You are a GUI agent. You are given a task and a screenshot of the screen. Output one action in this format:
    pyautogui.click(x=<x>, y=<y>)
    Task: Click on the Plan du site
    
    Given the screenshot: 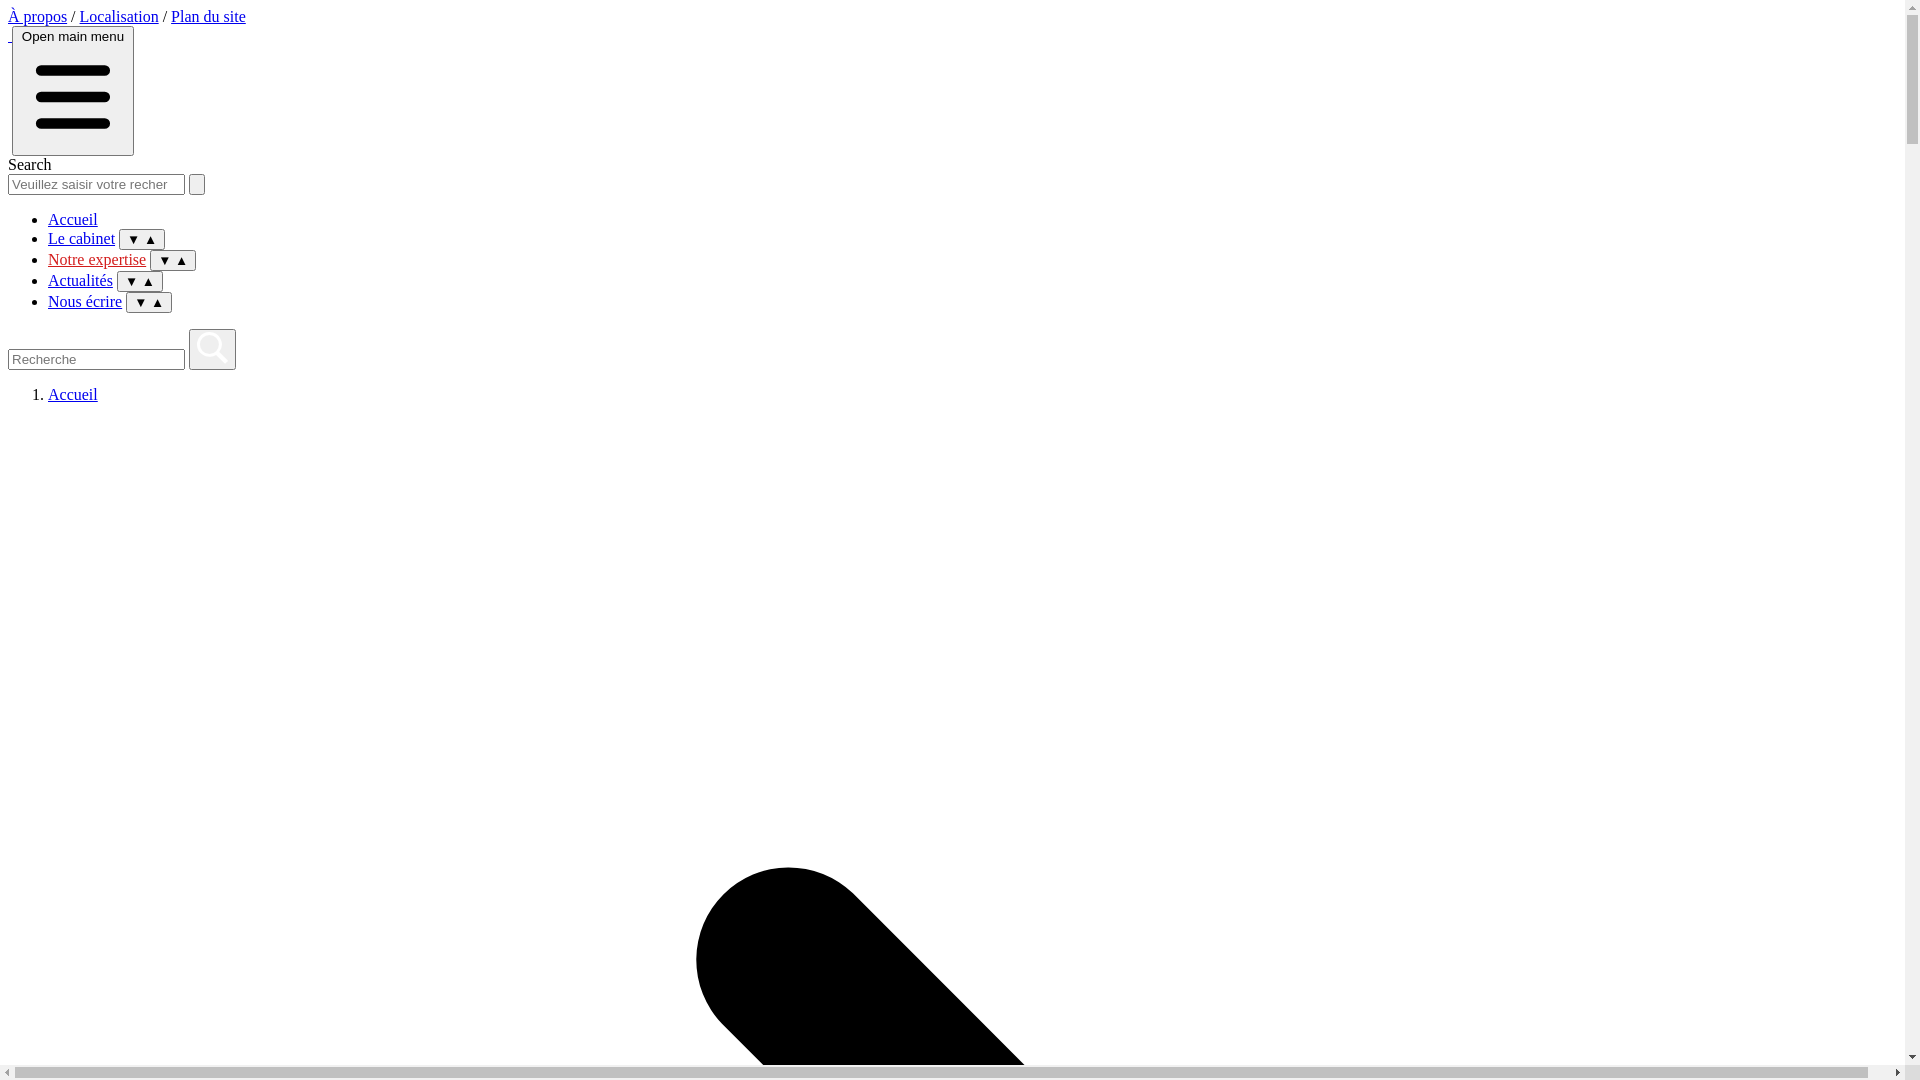 What is the action you would take?
    pyautogui.click(x=208, y=16)
    